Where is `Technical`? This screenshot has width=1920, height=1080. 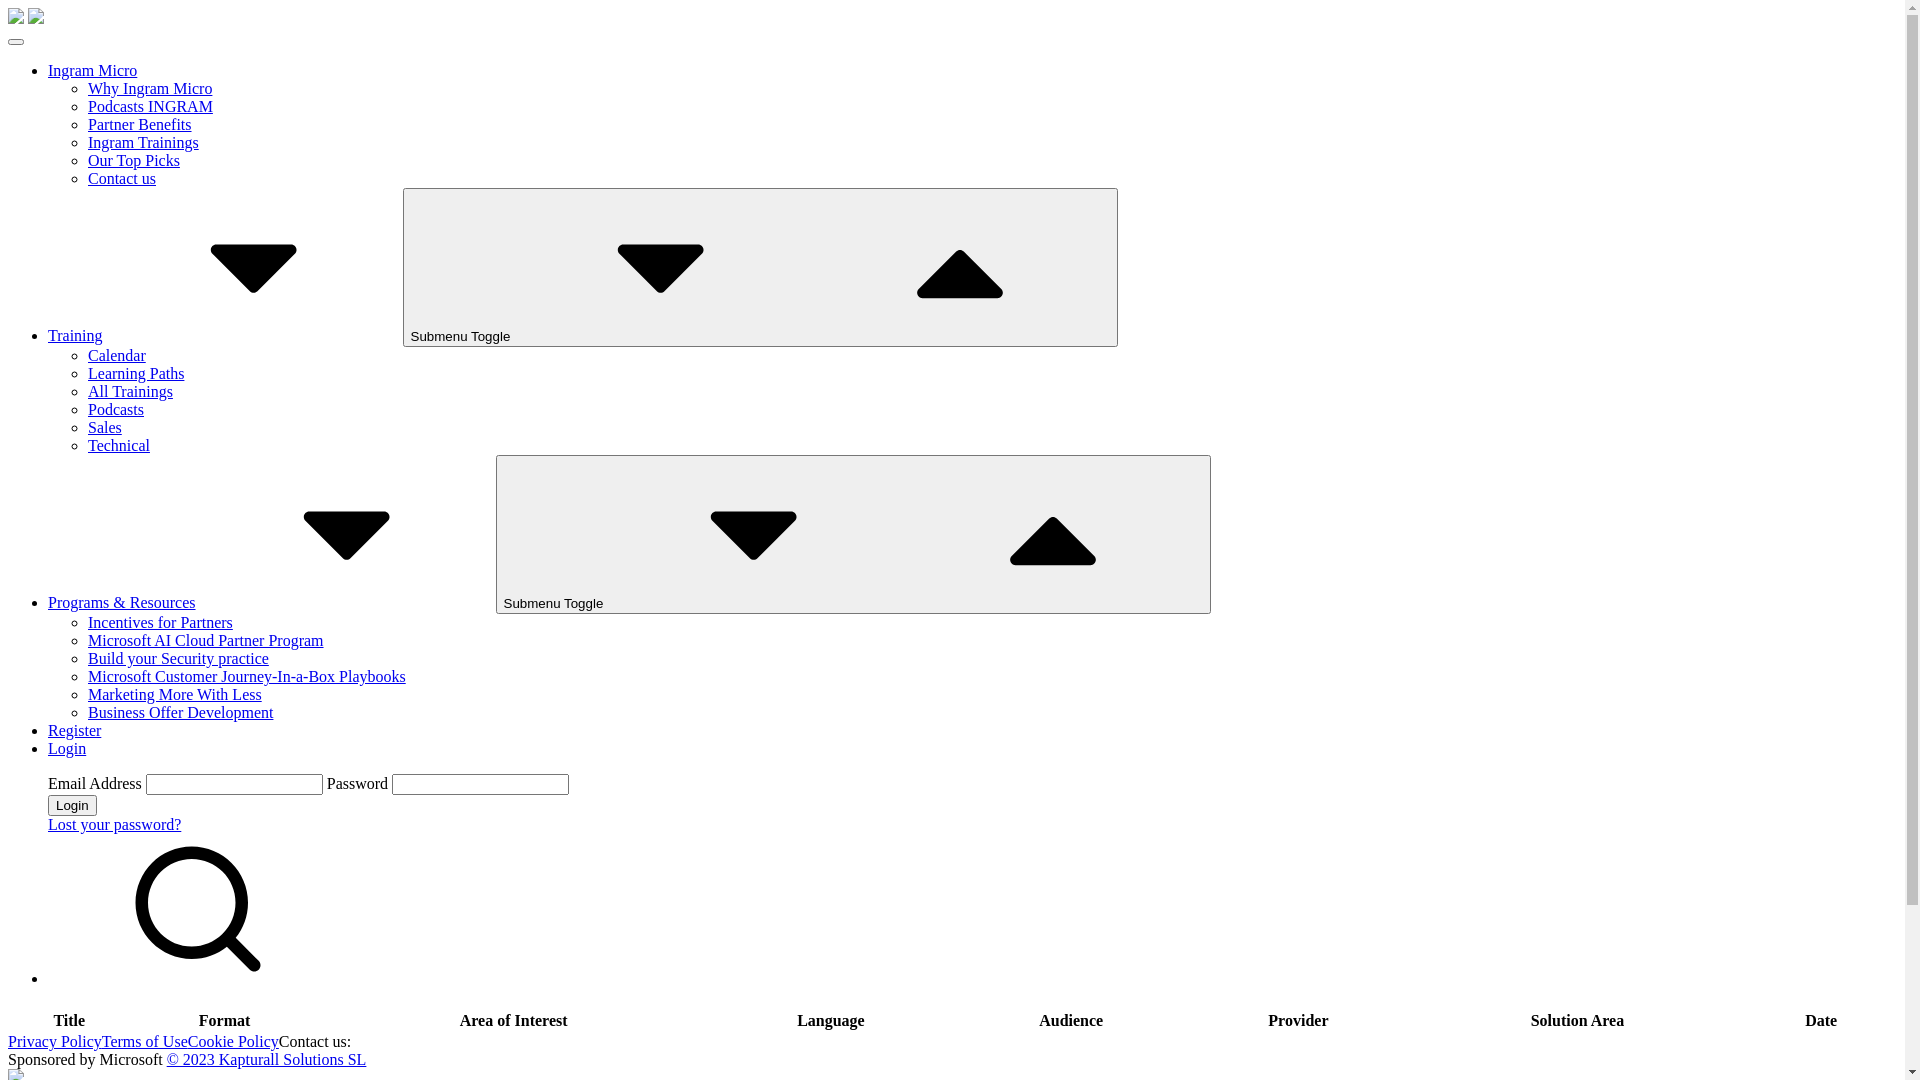 Technical is located at coordinates (119, 446).